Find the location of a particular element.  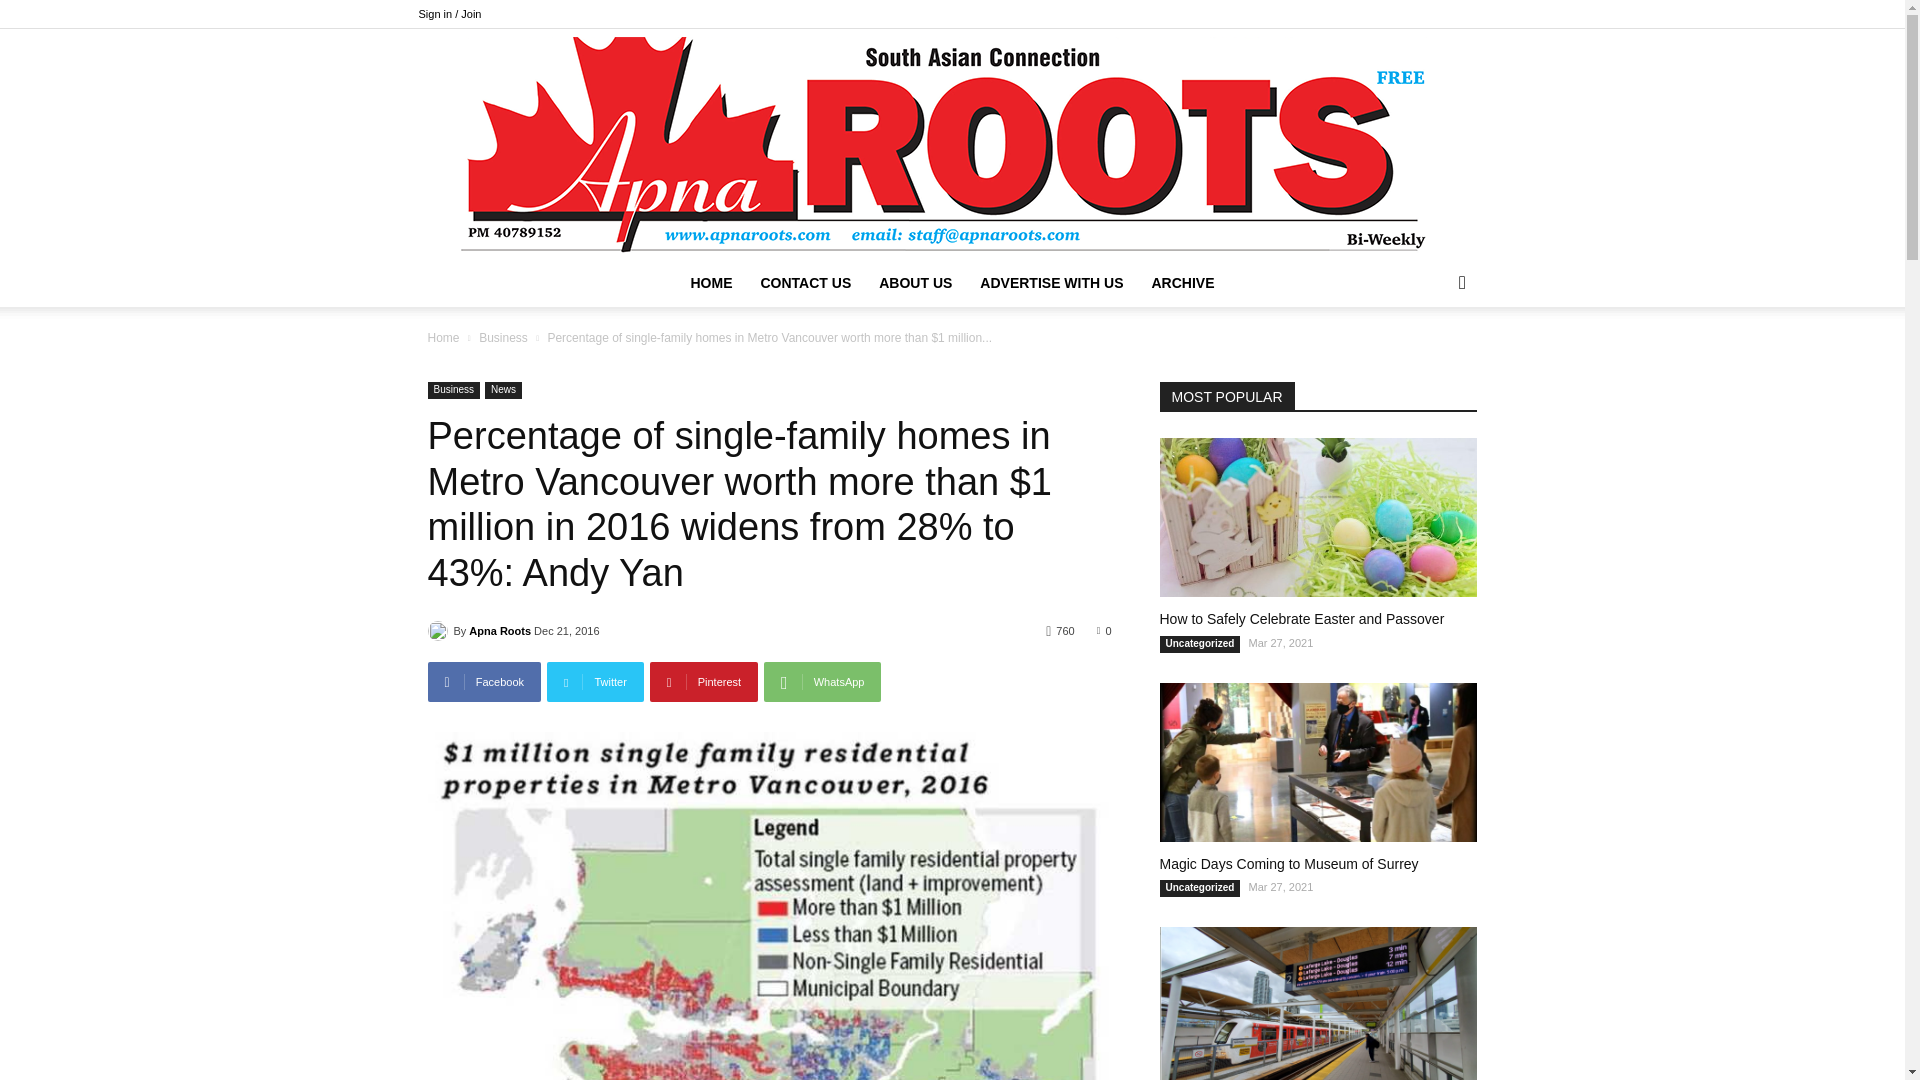

News is located at coordinates (504, 390).